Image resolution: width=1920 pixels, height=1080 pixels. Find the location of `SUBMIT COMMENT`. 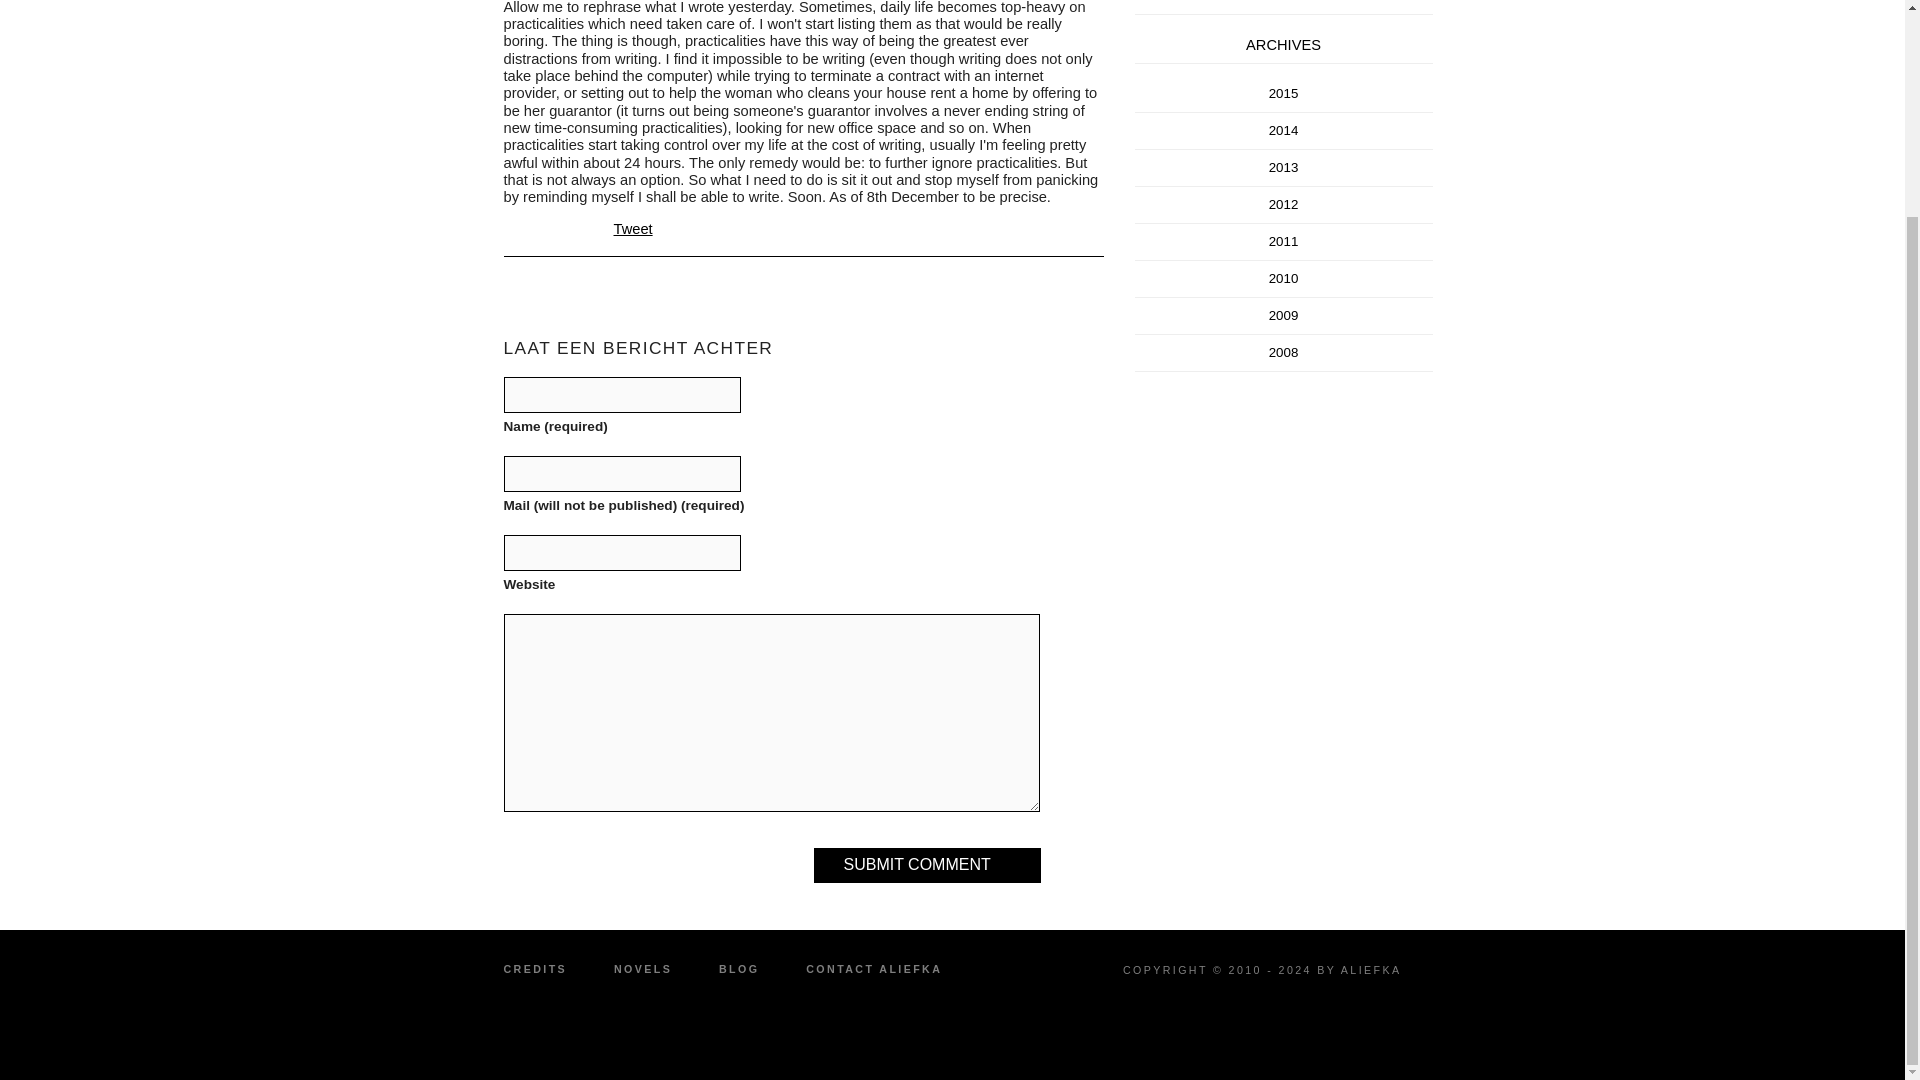

SUBMIT COMMENT is located at coordinates (927, 865).